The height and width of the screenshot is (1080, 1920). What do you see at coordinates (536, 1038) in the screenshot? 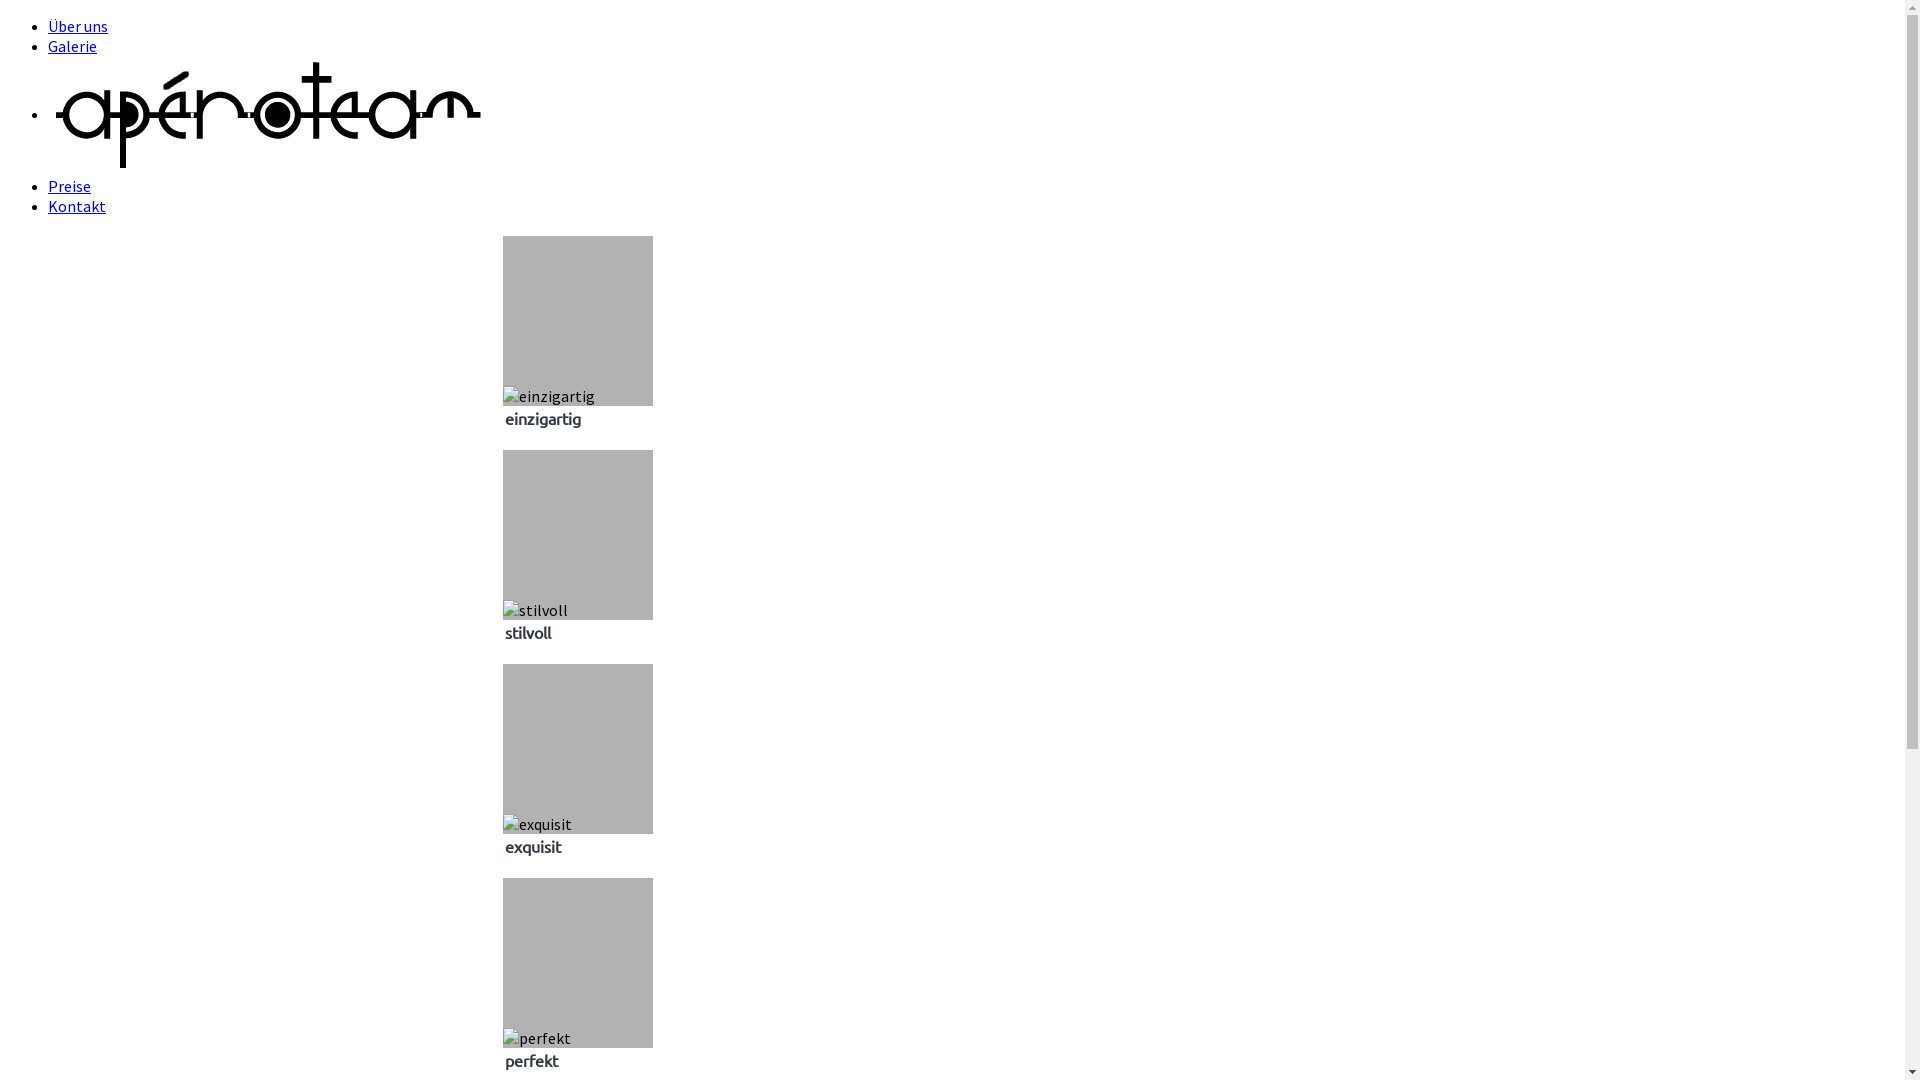
I see `perfekt` at bounding box center [536, 1038].